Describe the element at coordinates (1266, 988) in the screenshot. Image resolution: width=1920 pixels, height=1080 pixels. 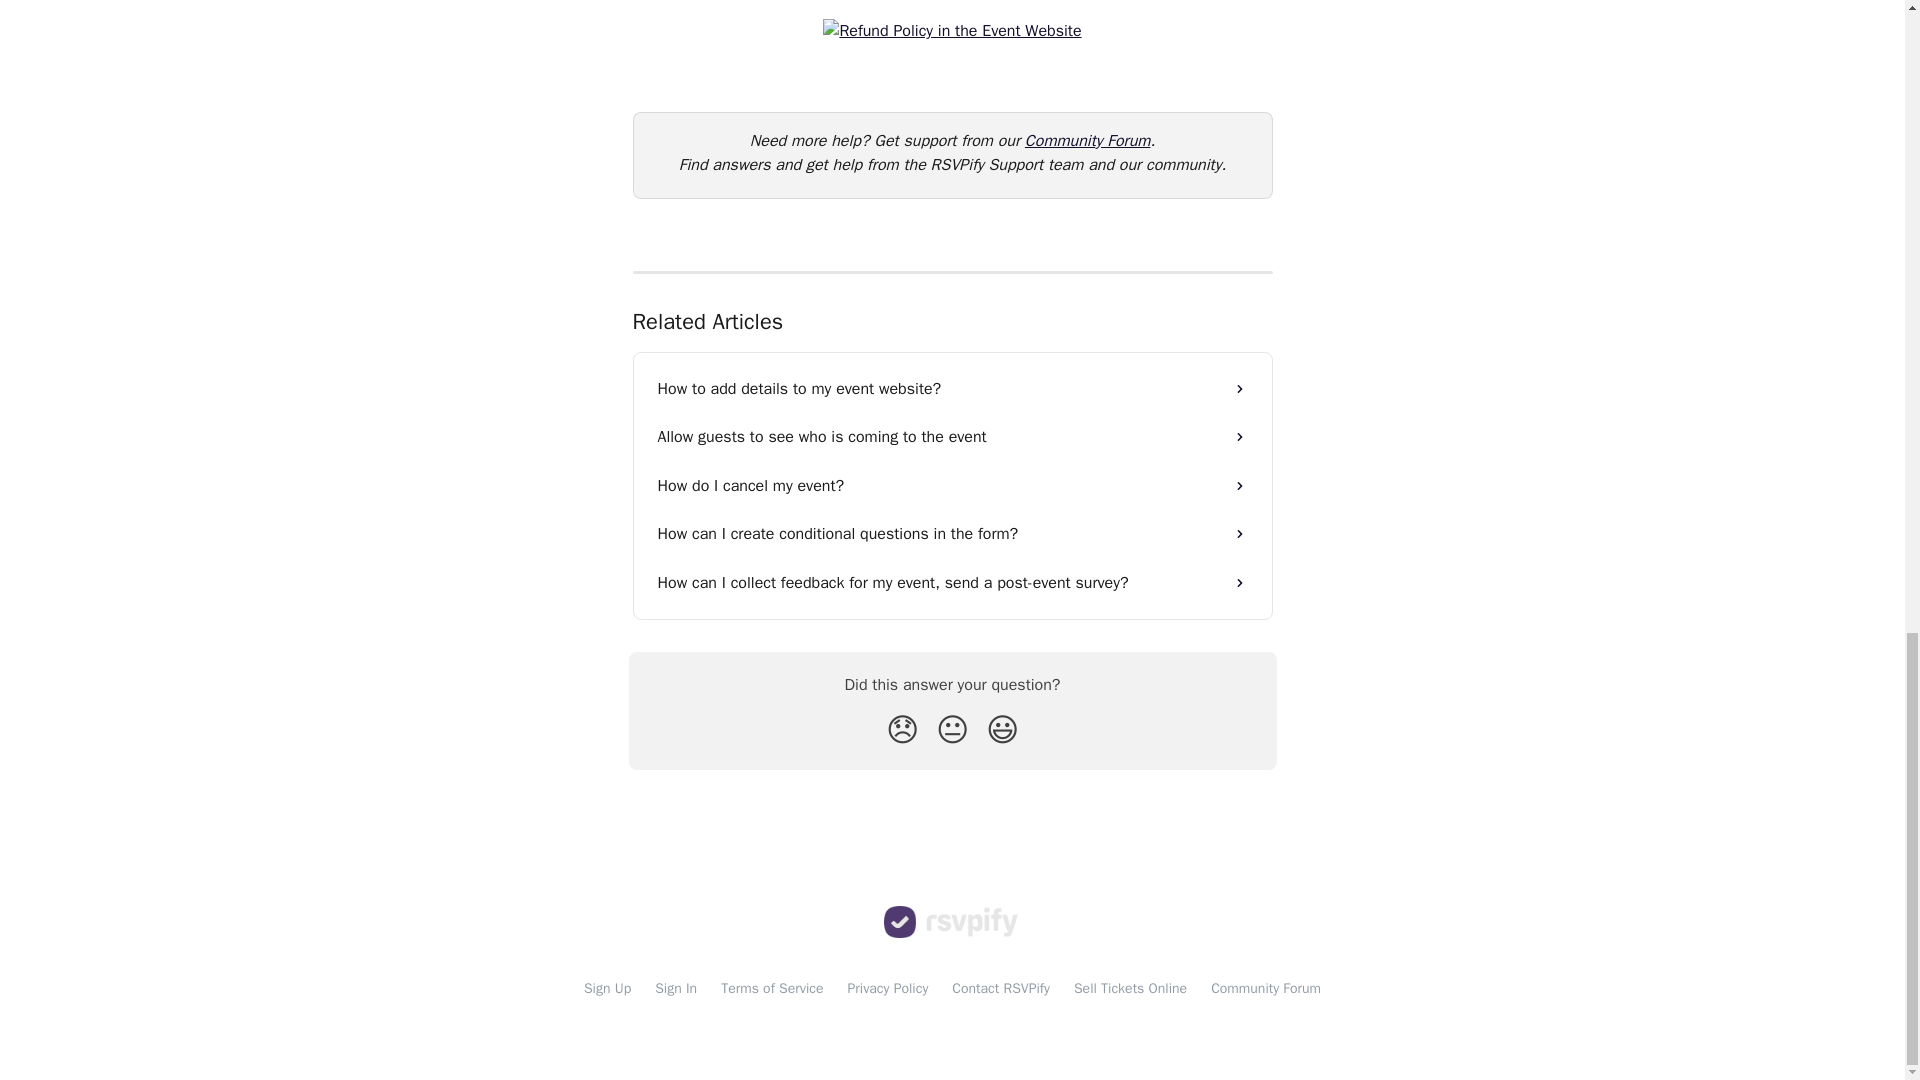
I see `Community Forum` at that location.